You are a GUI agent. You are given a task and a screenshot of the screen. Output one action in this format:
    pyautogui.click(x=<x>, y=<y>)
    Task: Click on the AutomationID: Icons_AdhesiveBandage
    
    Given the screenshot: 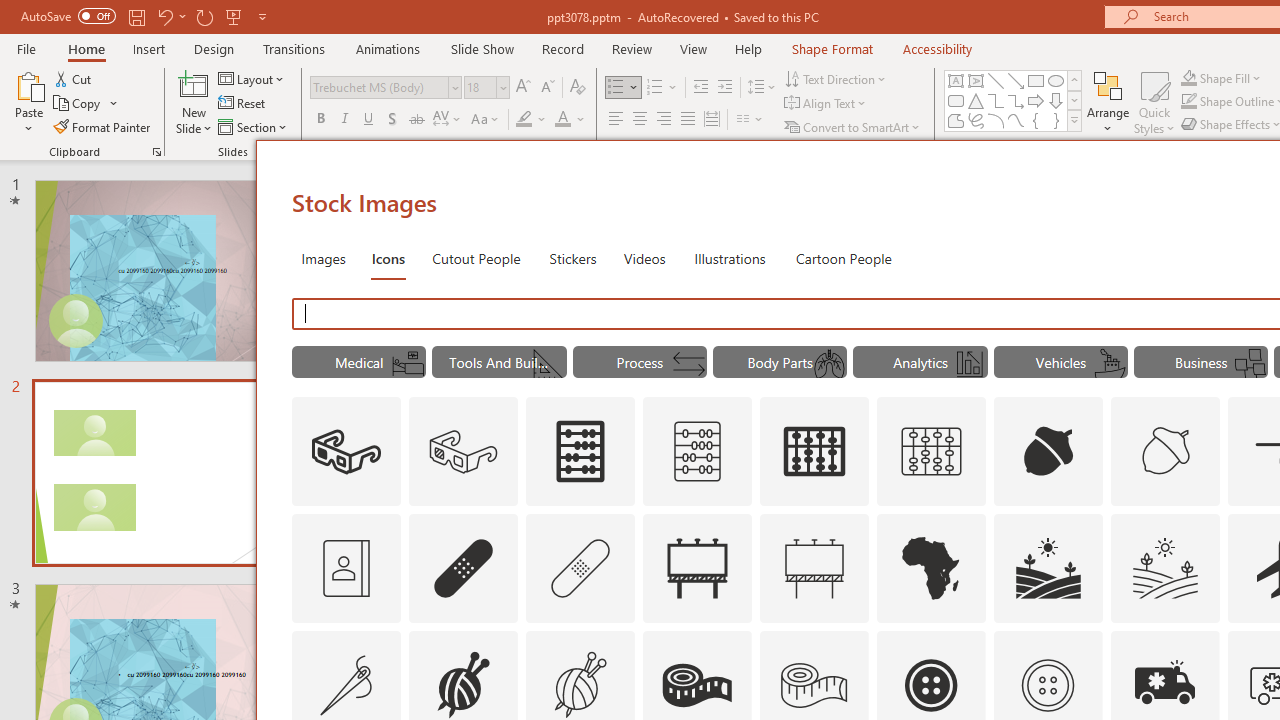 What is the action you would take?
    pyautogui.click(x=464, y=568)
    